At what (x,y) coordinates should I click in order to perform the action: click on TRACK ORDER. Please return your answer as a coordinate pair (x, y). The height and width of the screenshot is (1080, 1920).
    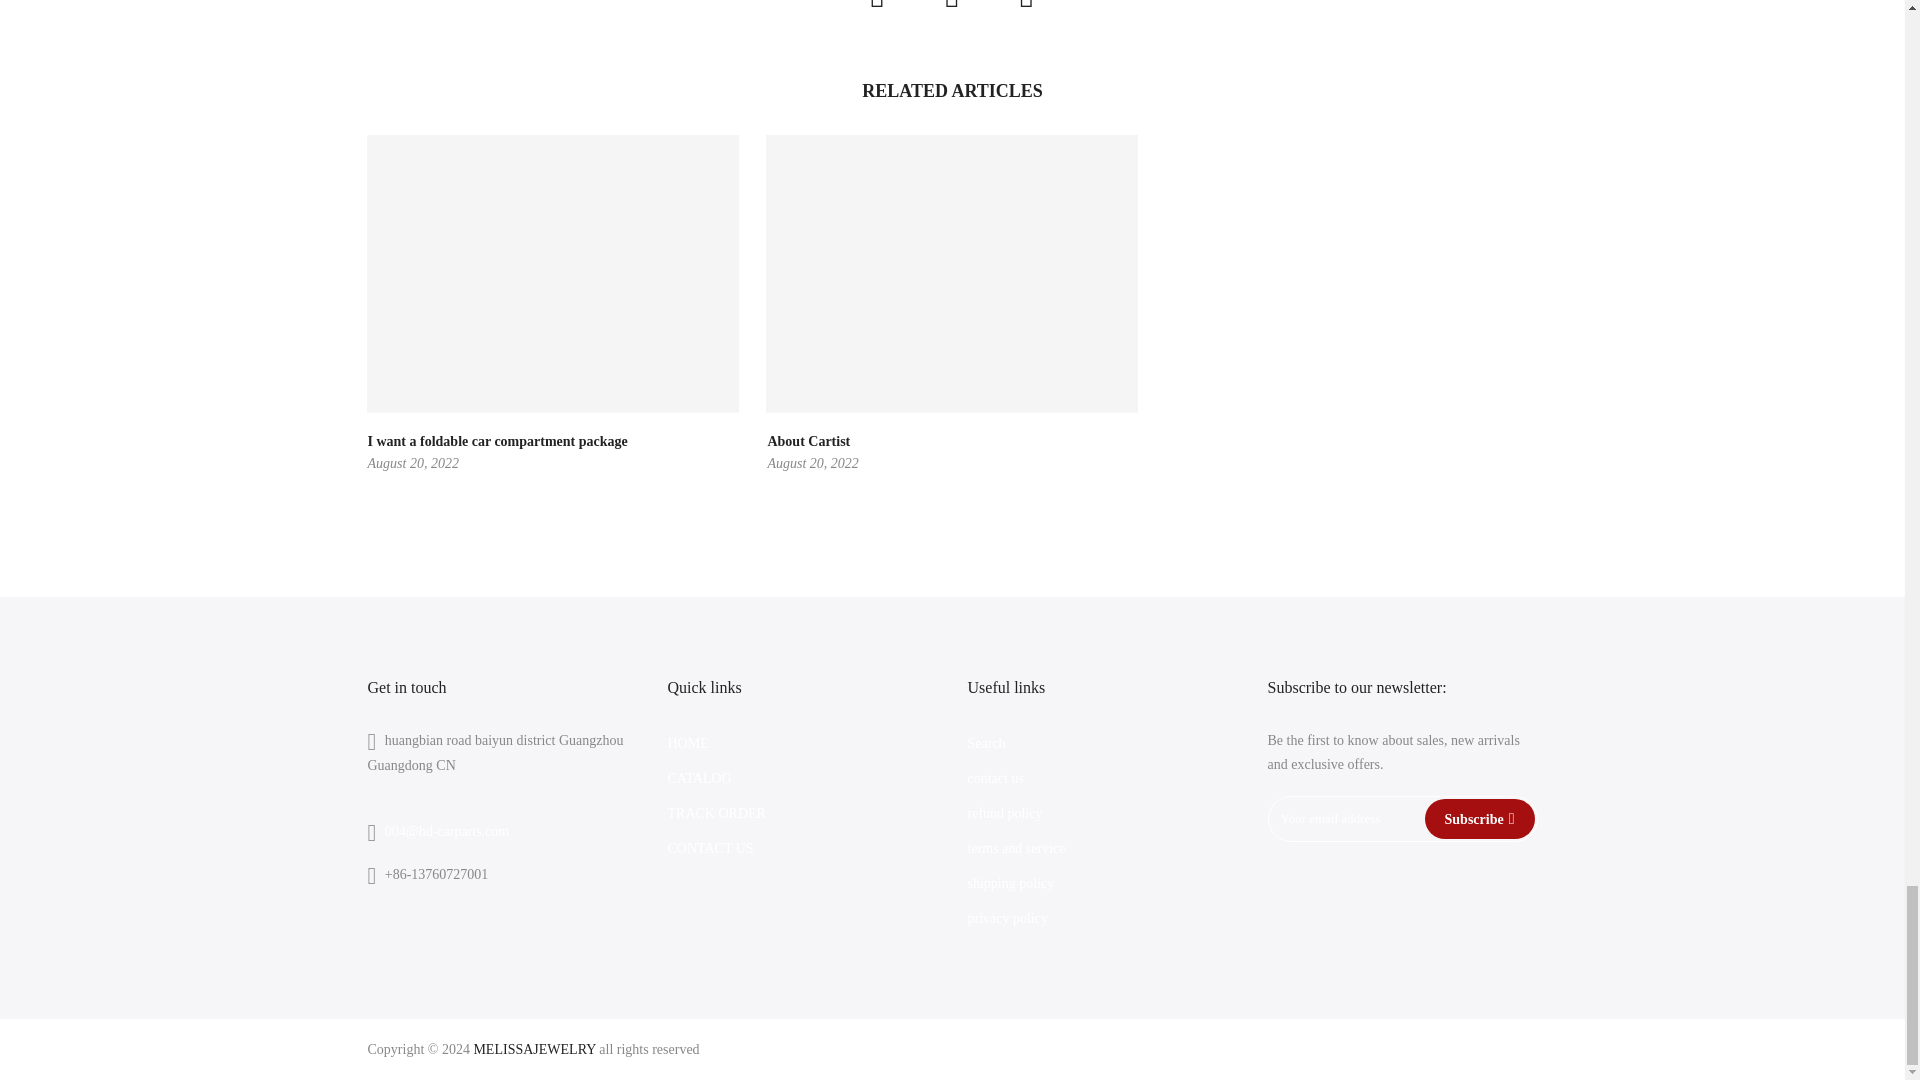
    Looking at the image, I should click on (717, 812).